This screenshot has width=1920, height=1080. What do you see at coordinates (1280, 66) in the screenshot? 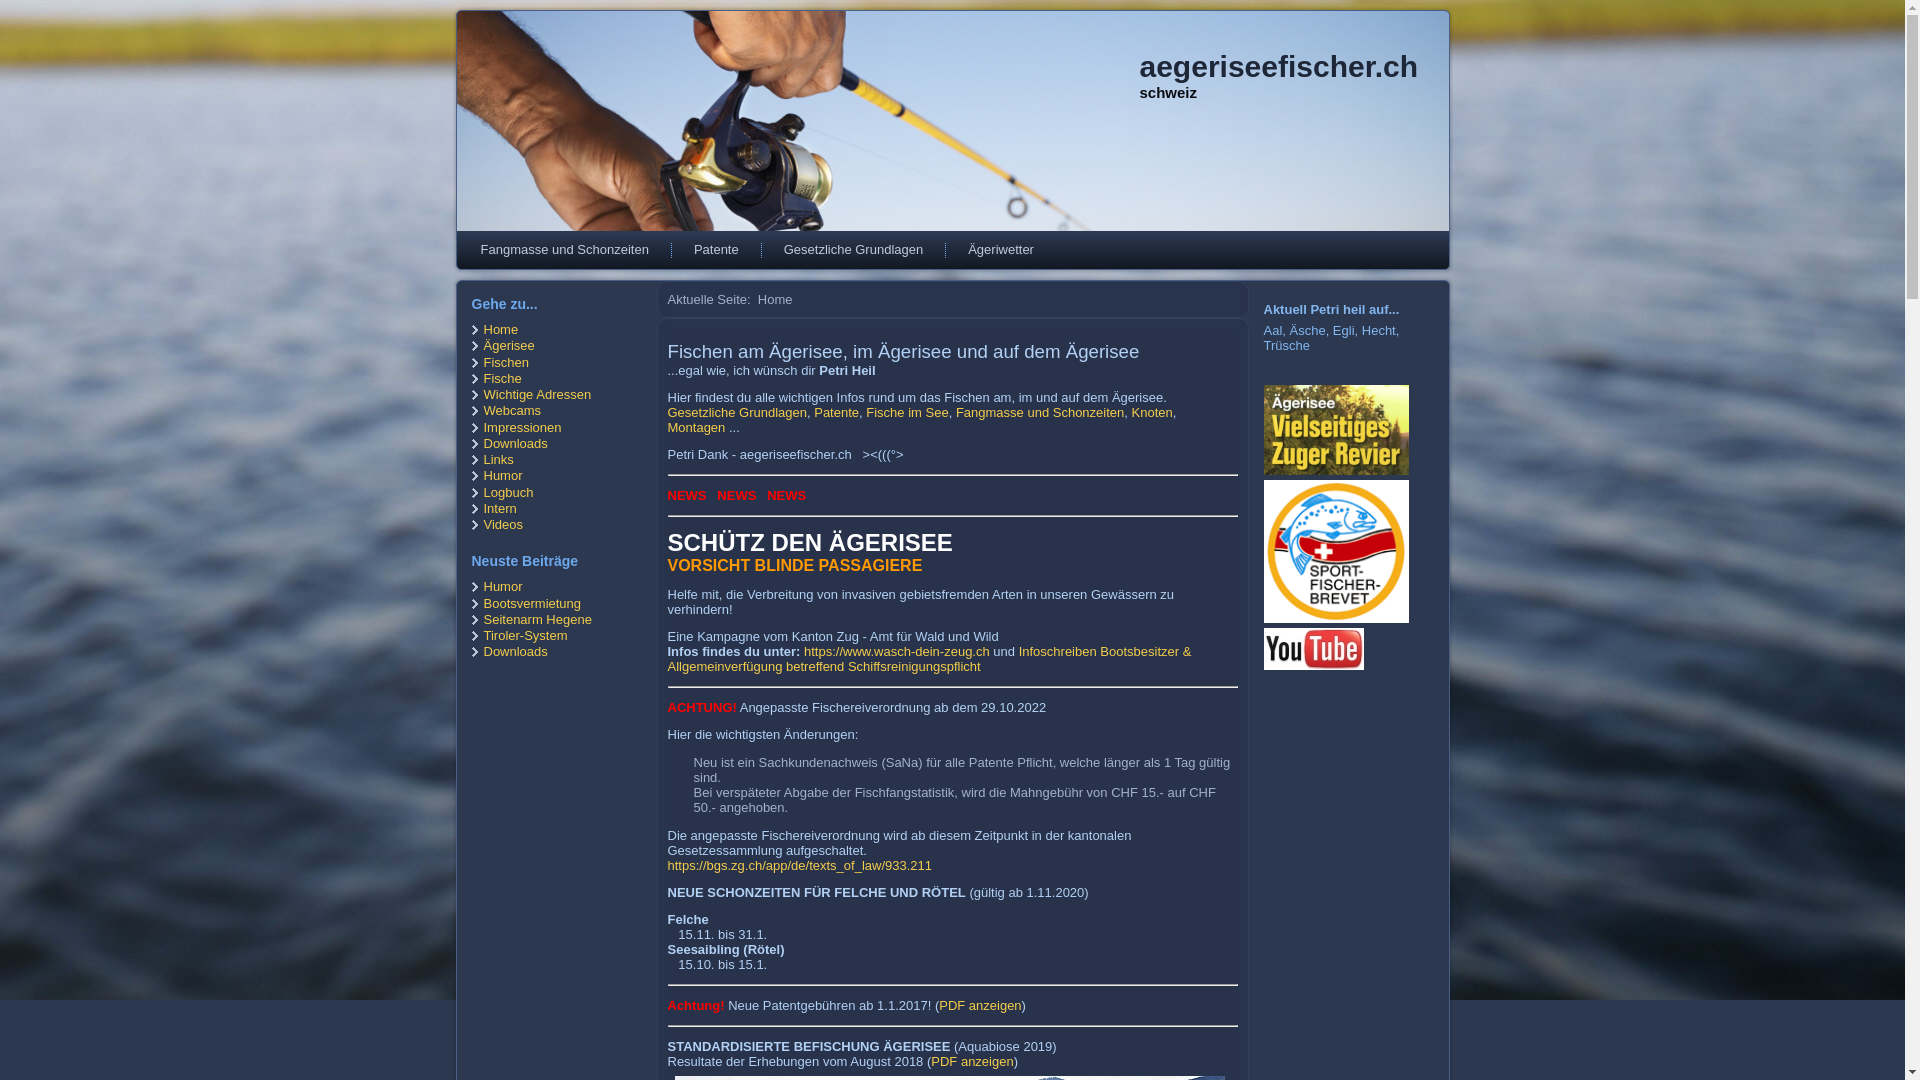
I see `aegeriseefischer.ch` at bounding box center [1280, 66].